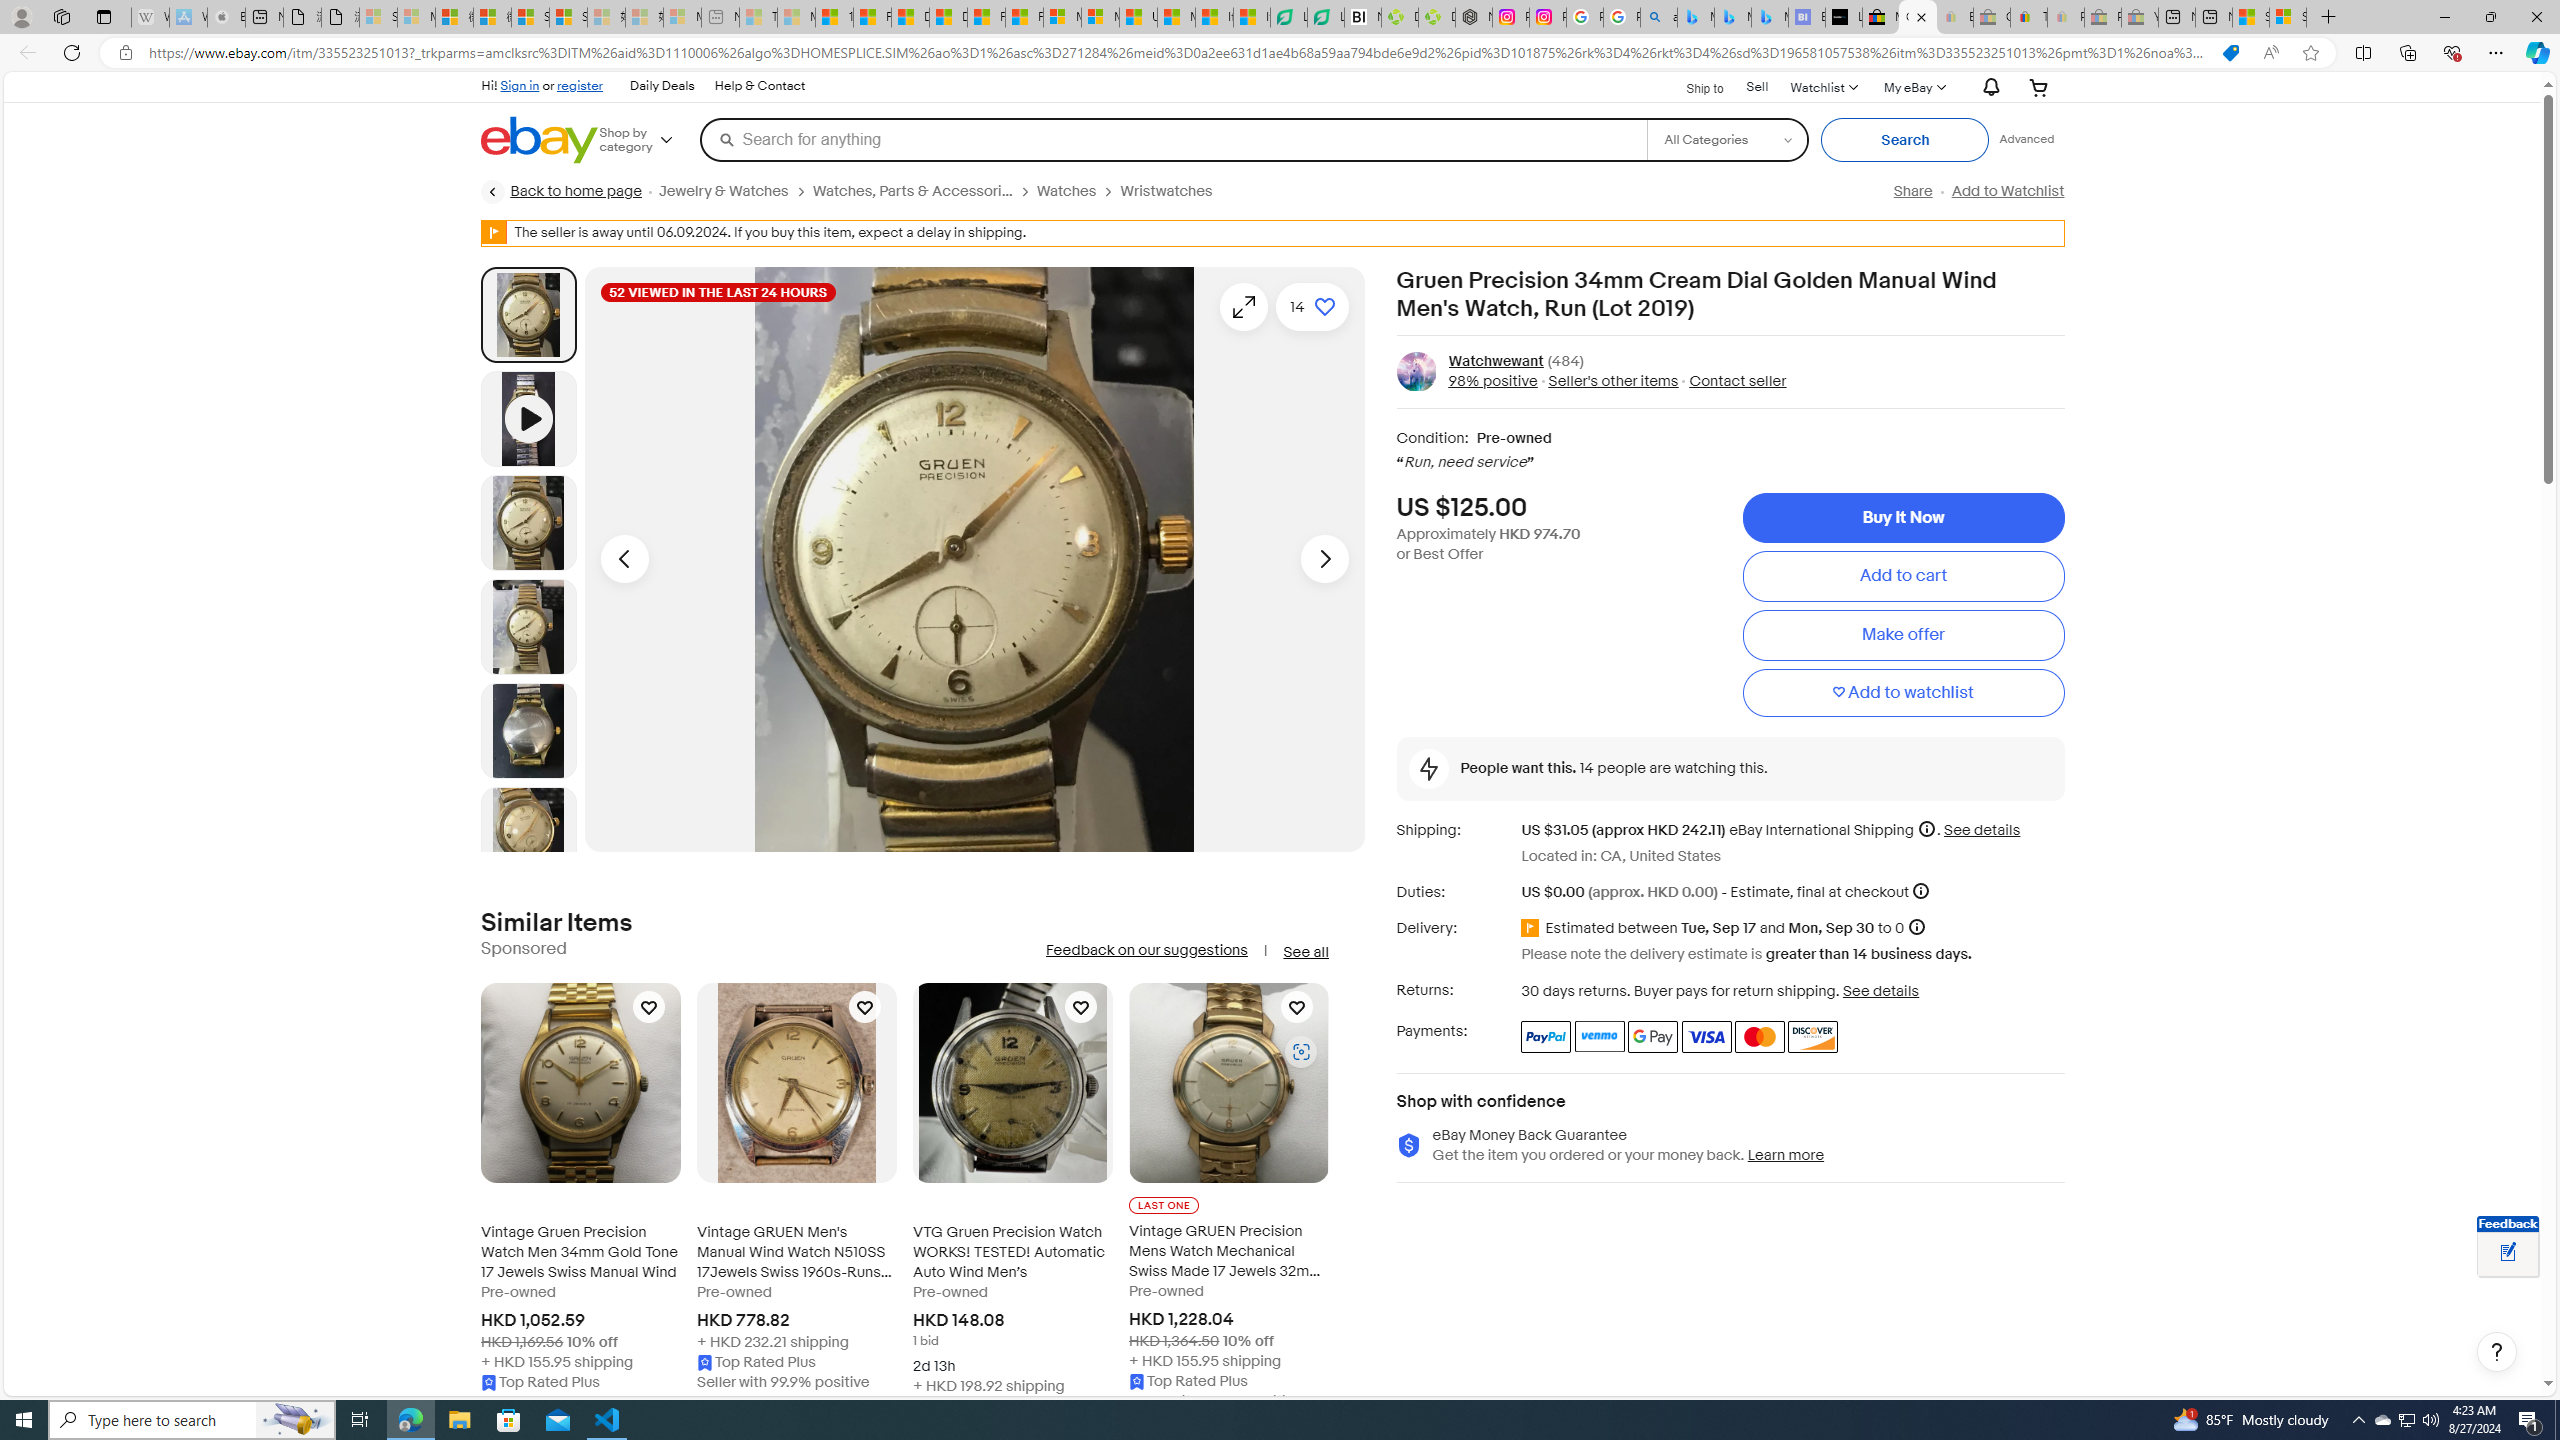  Describe the element at coordinates (2230, 53) in the screenshot. I see `You have the best price! Shopping in Microsoft Edge` at that location.